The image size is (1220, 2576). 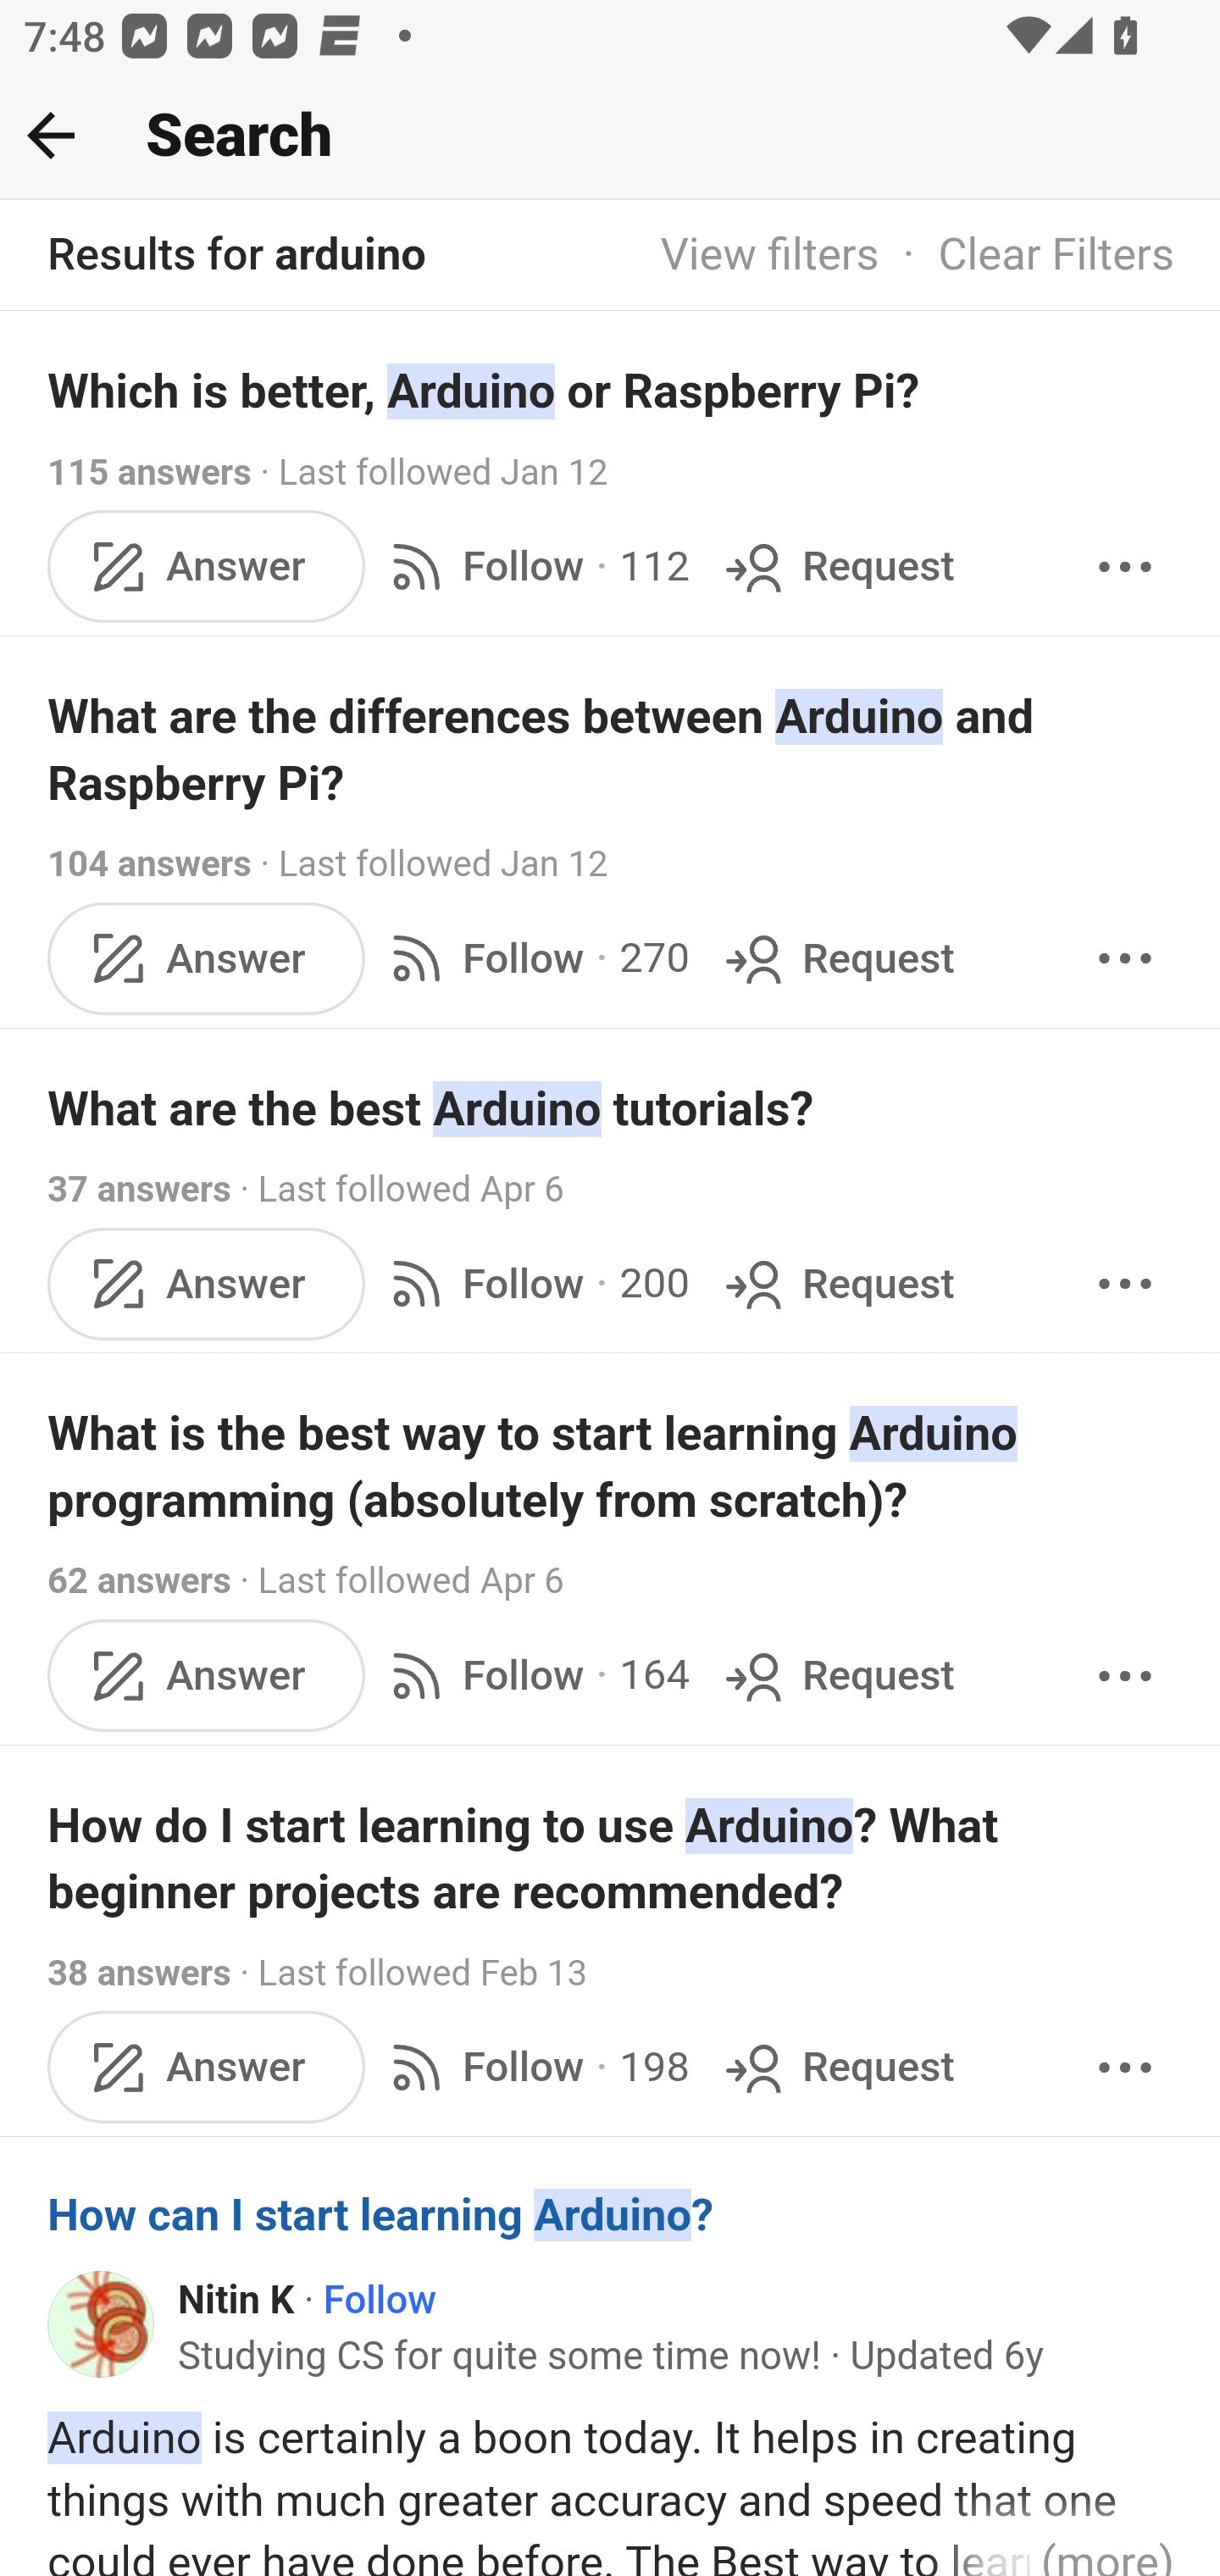 I want to click on Follow · 198, so click(x=534, y=2068).